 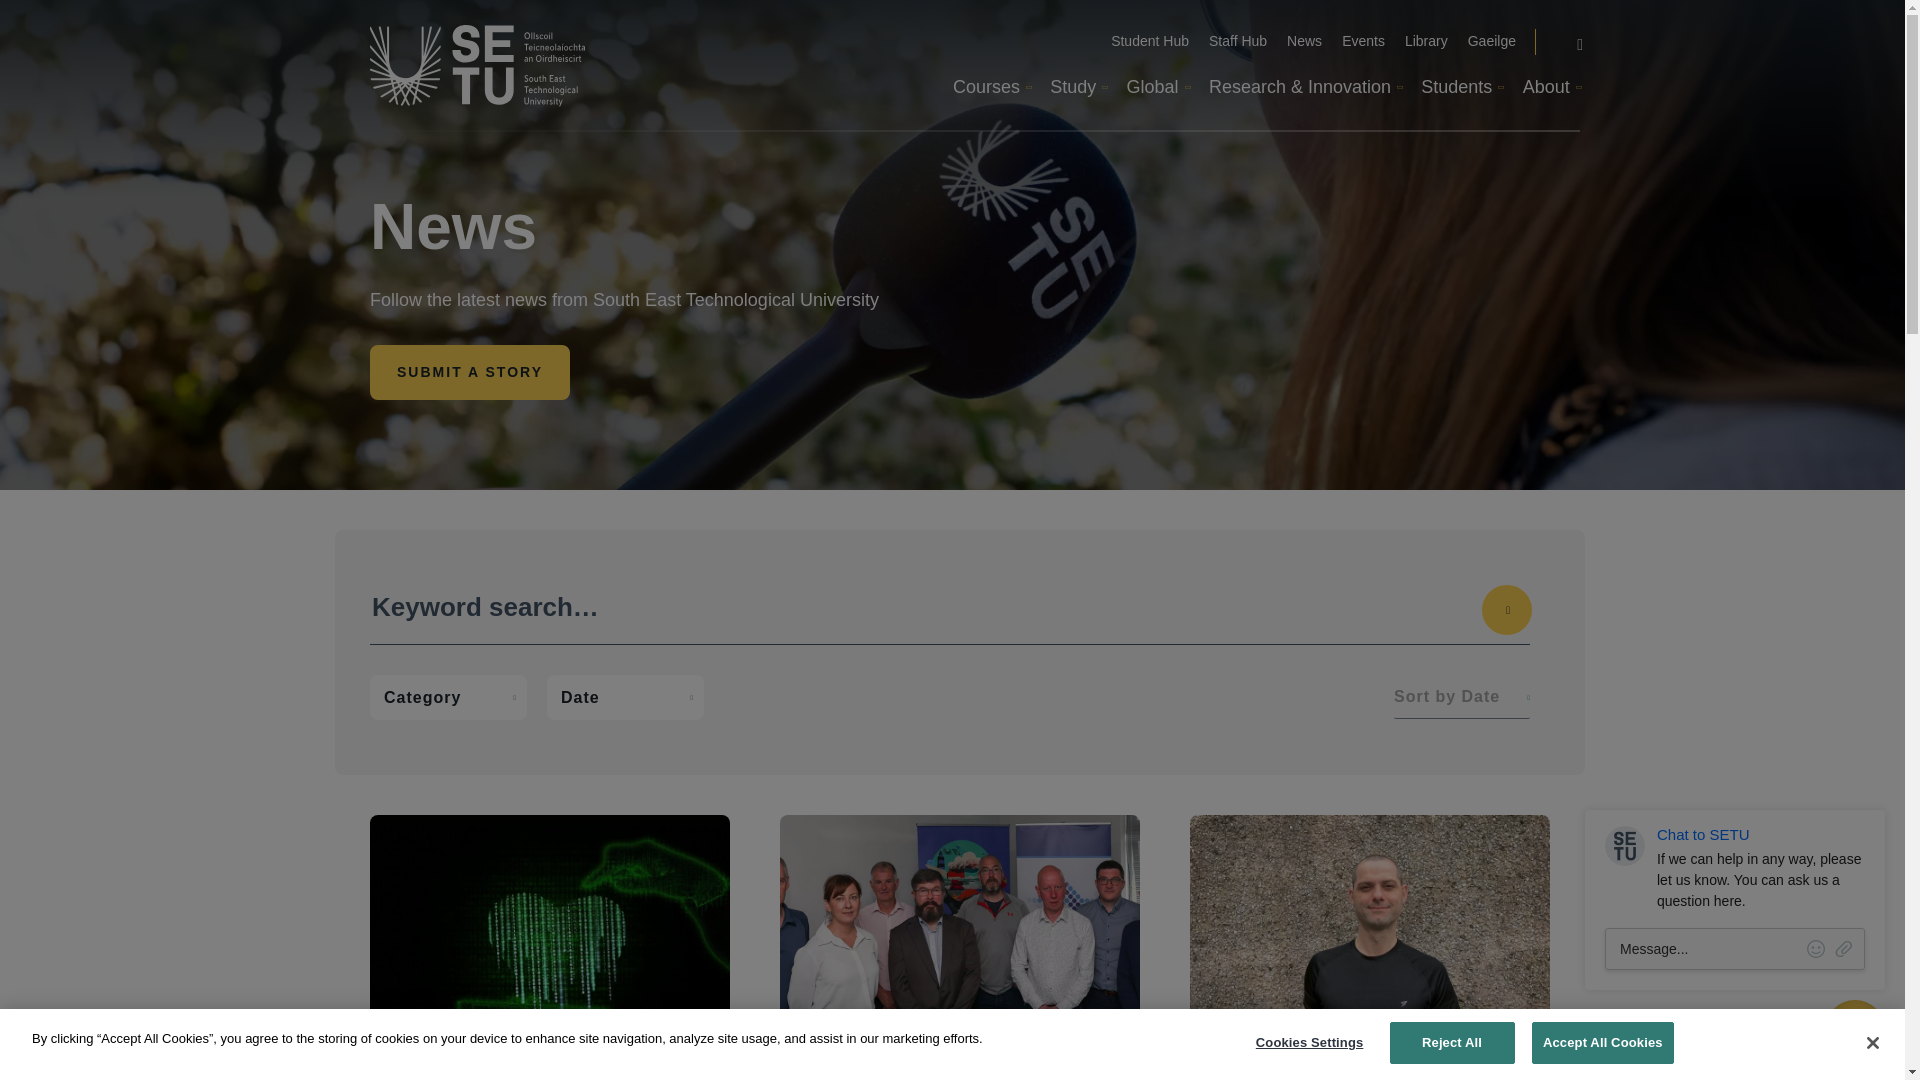 I want to click on Staff Hub, so click(x=1238, y=42).